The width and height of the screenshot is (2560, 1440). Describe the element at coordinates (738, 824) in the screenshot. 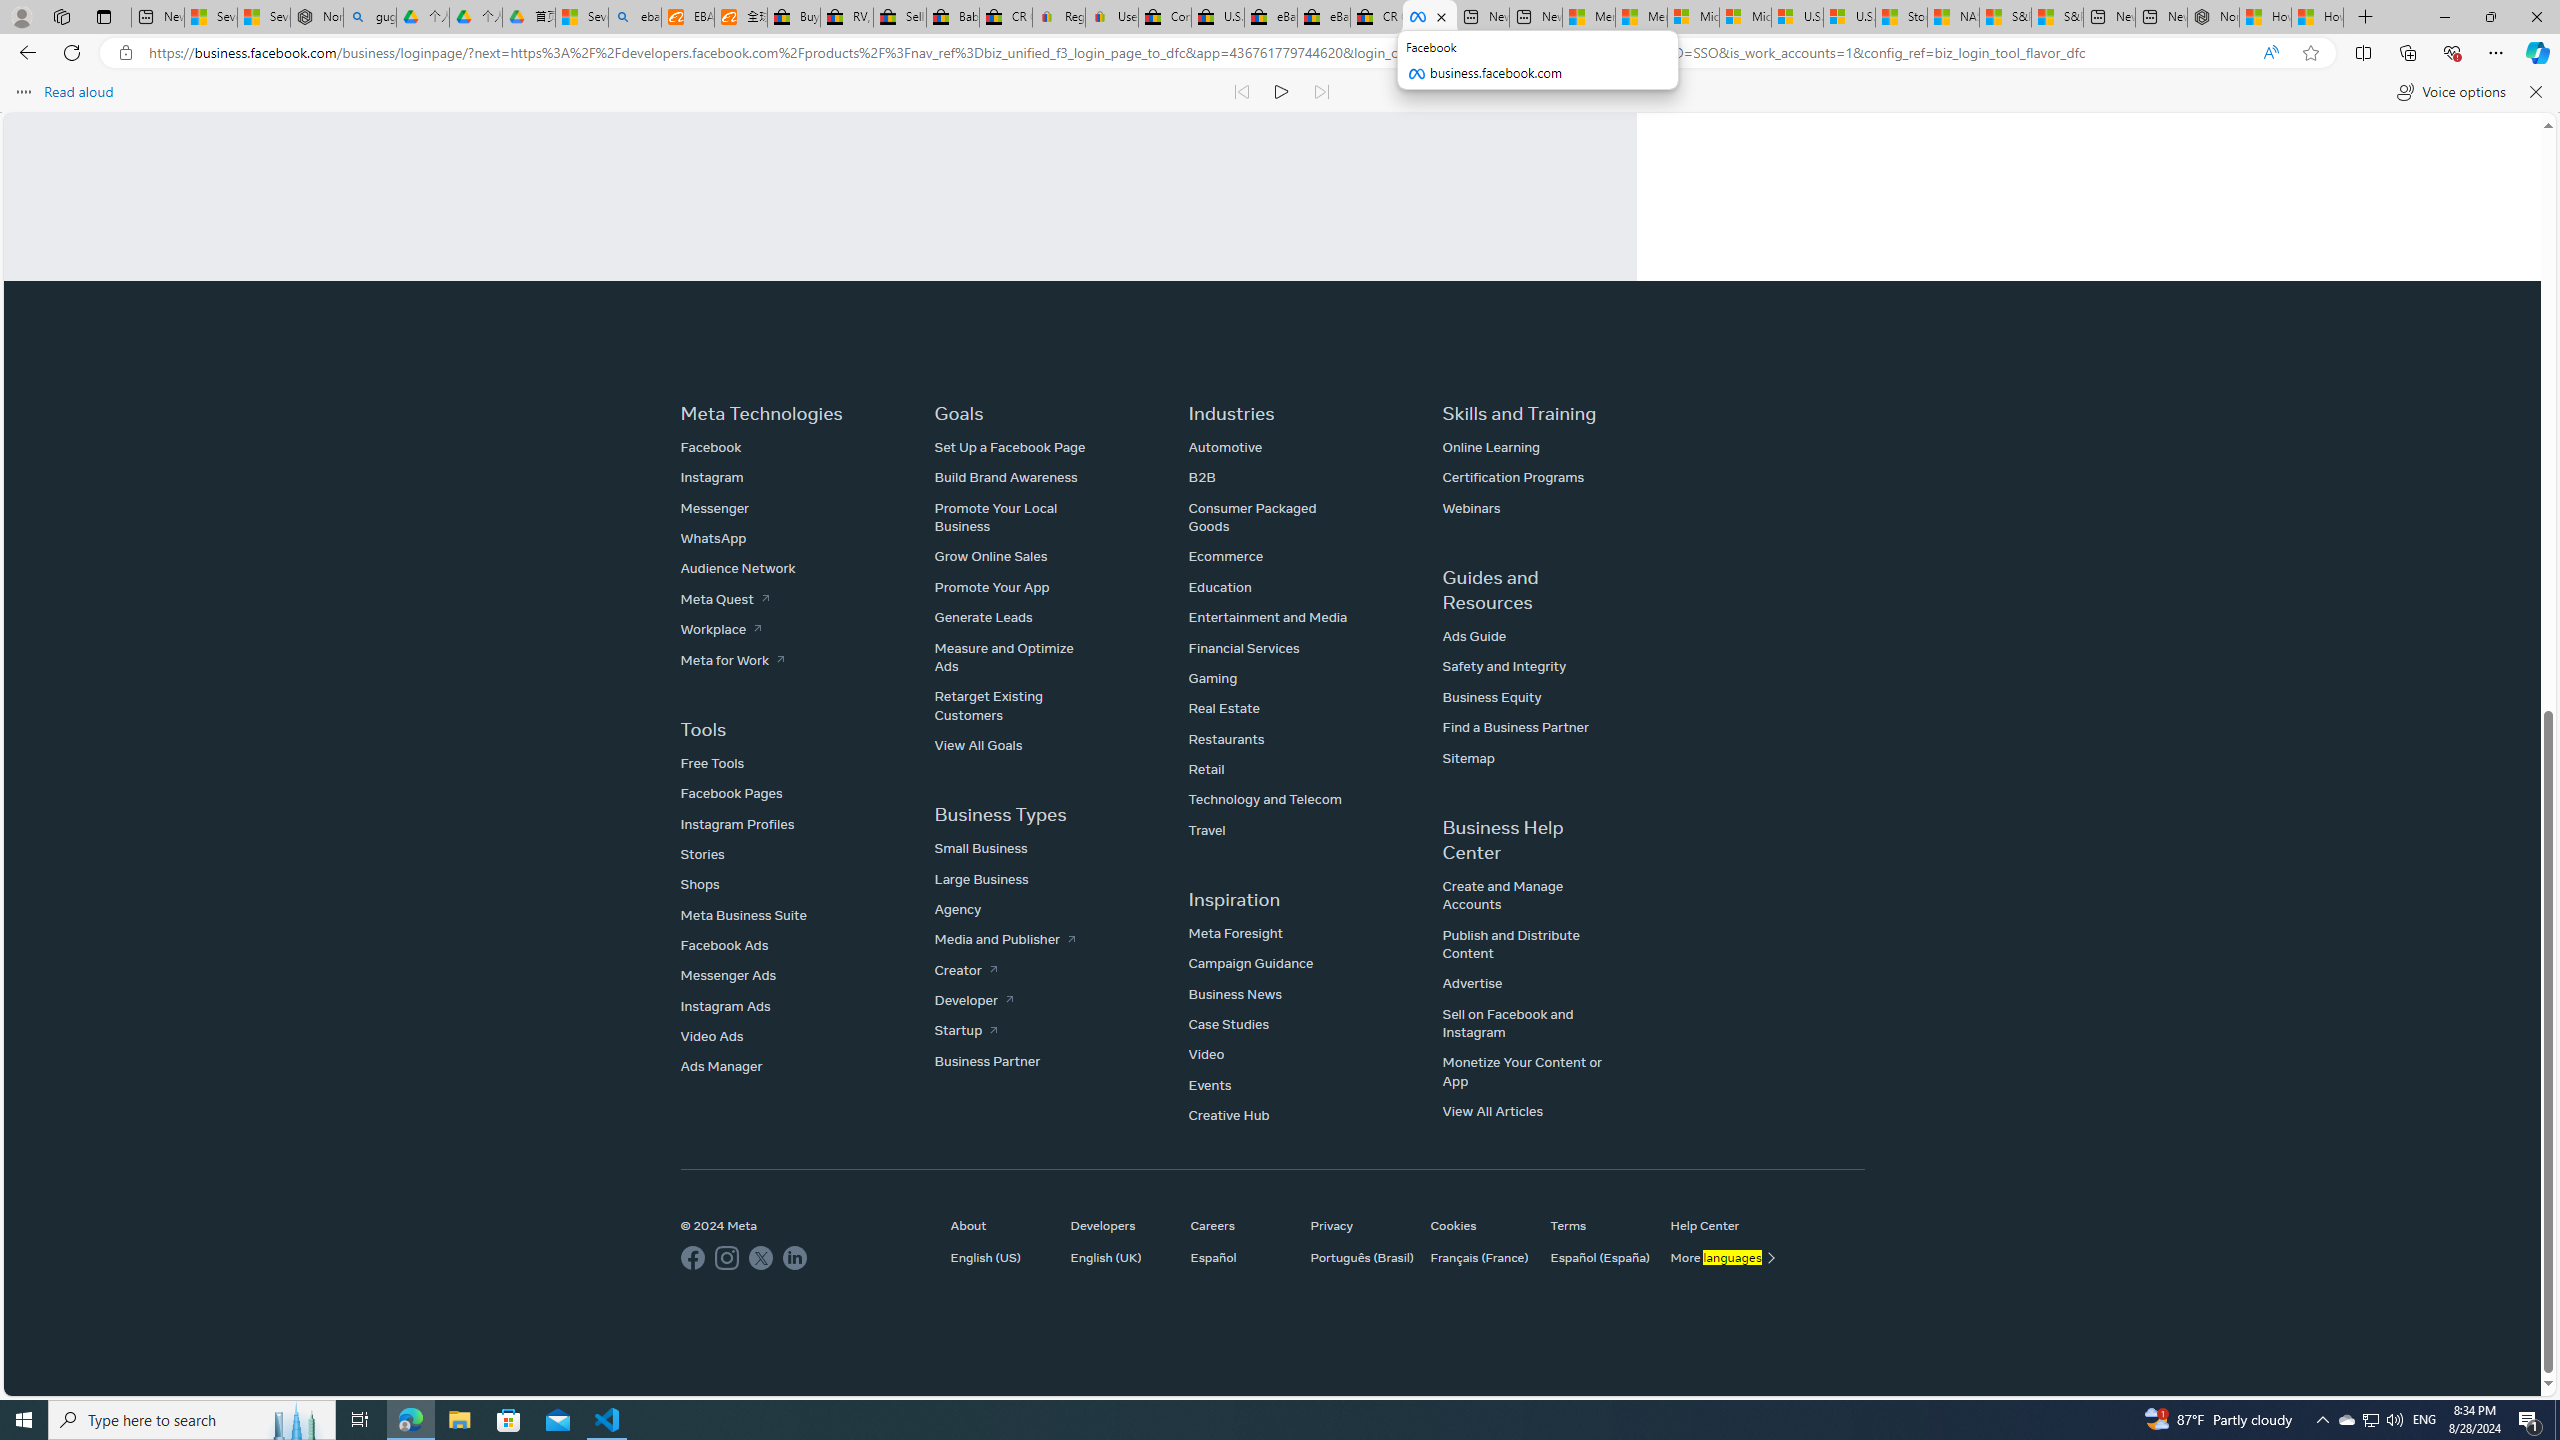

I see `Instagram Profiles` at that location.